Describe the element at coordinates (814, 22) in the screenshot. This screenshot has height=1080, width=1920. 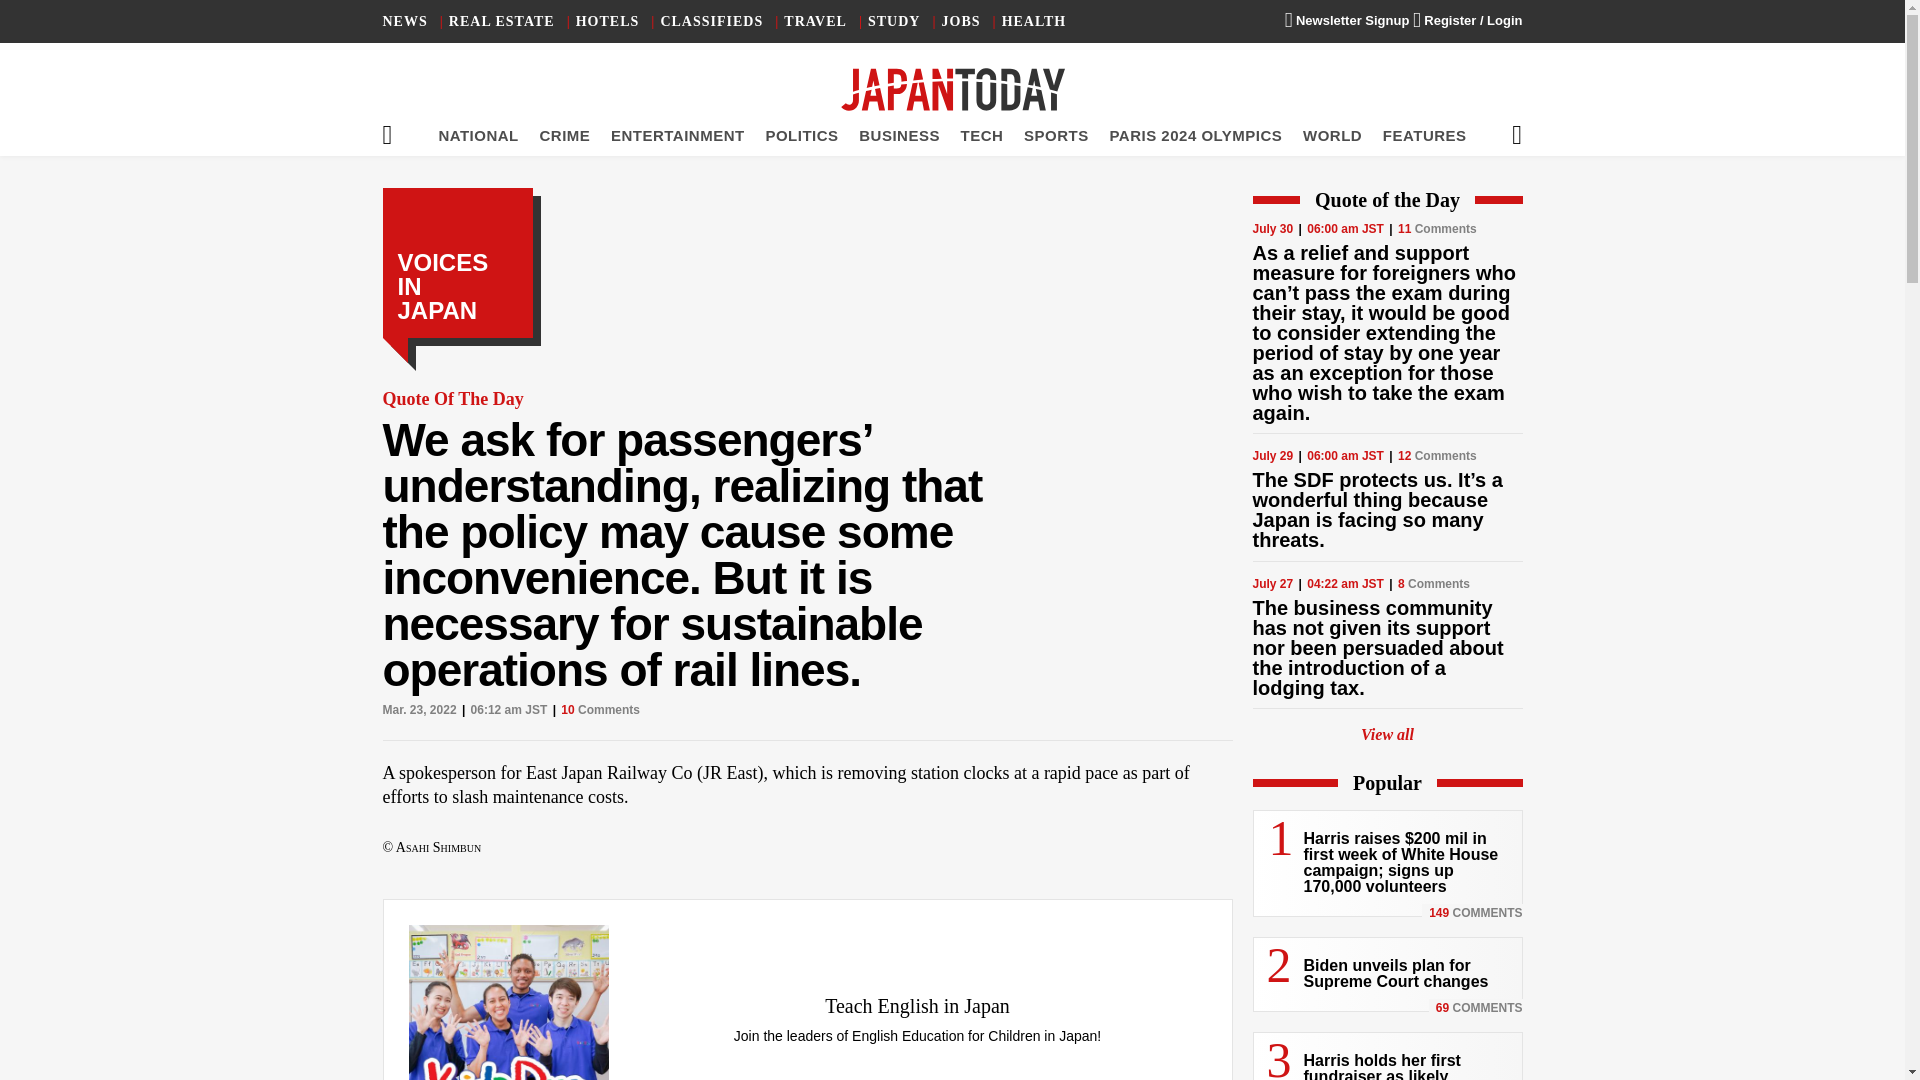
I see `TRAVEL` at that location.